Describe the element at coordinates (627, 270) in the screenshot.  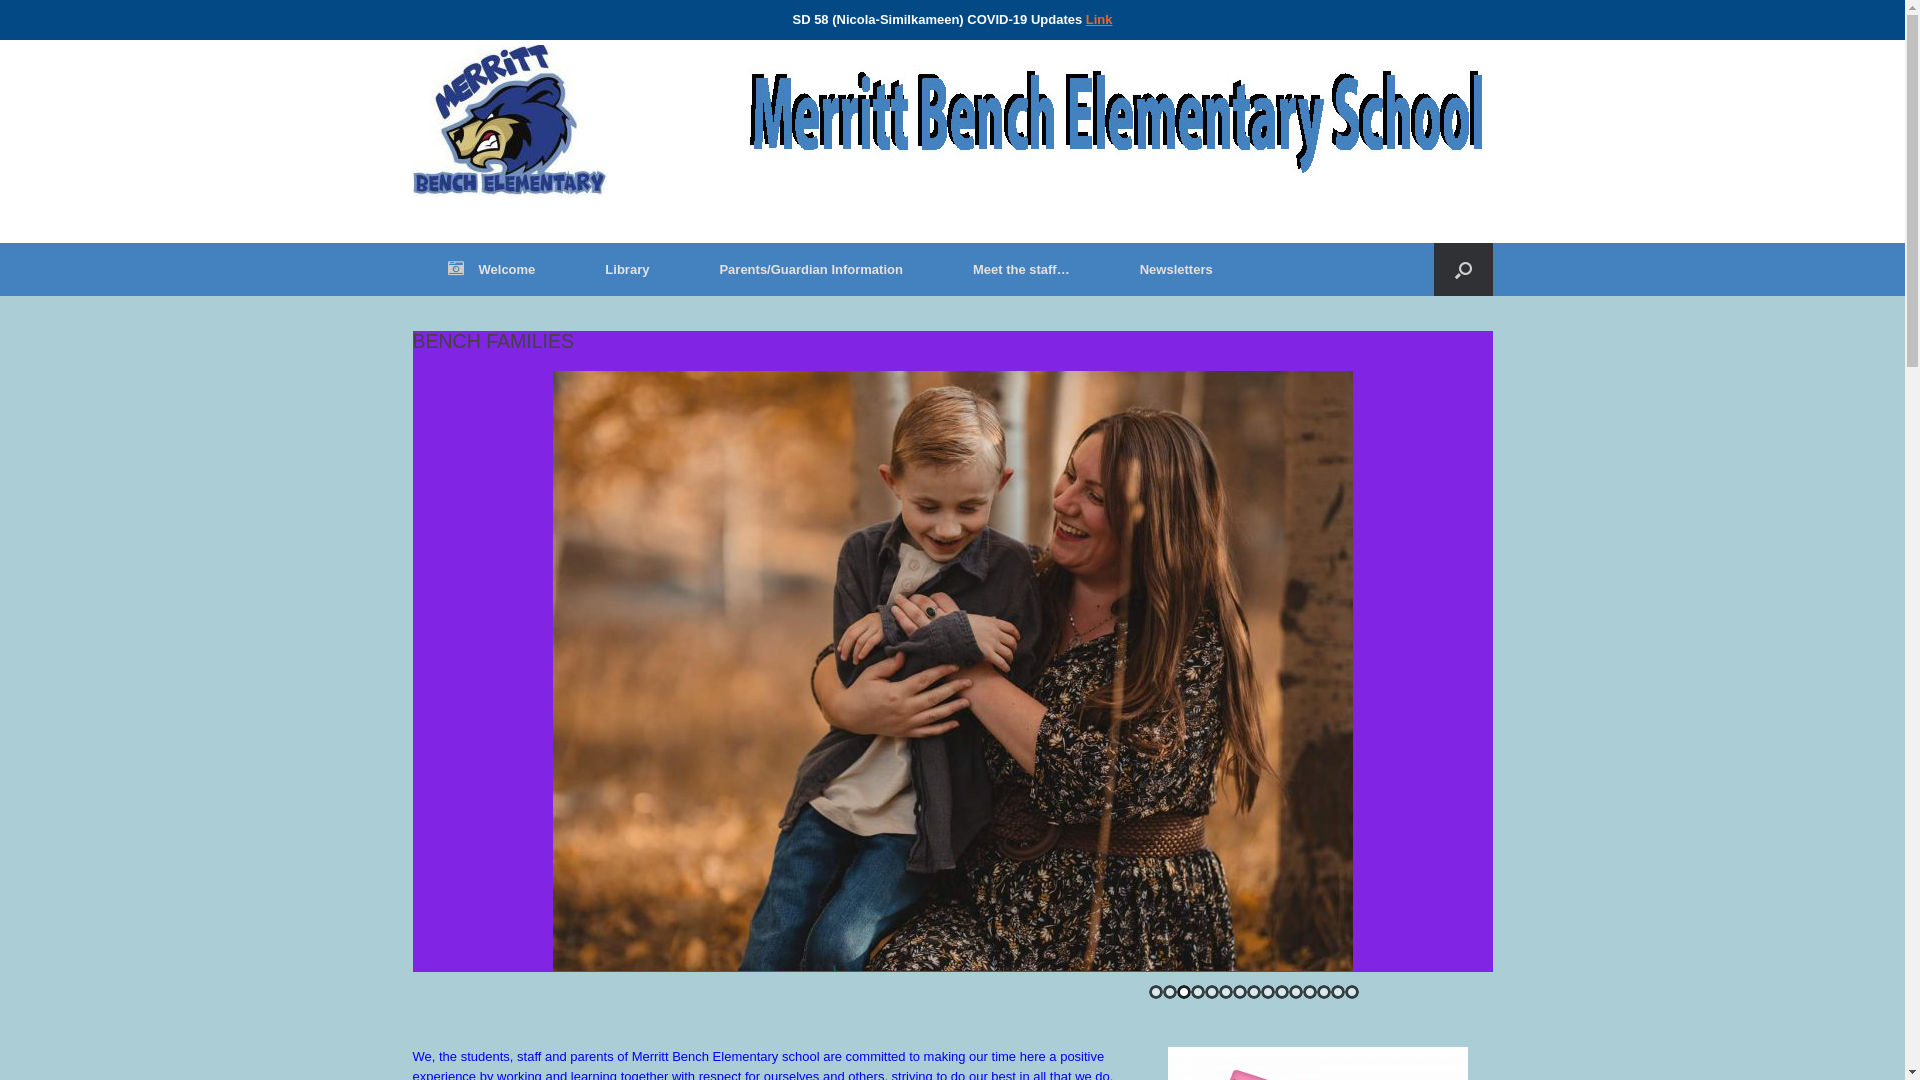
I see `Library` at that location.